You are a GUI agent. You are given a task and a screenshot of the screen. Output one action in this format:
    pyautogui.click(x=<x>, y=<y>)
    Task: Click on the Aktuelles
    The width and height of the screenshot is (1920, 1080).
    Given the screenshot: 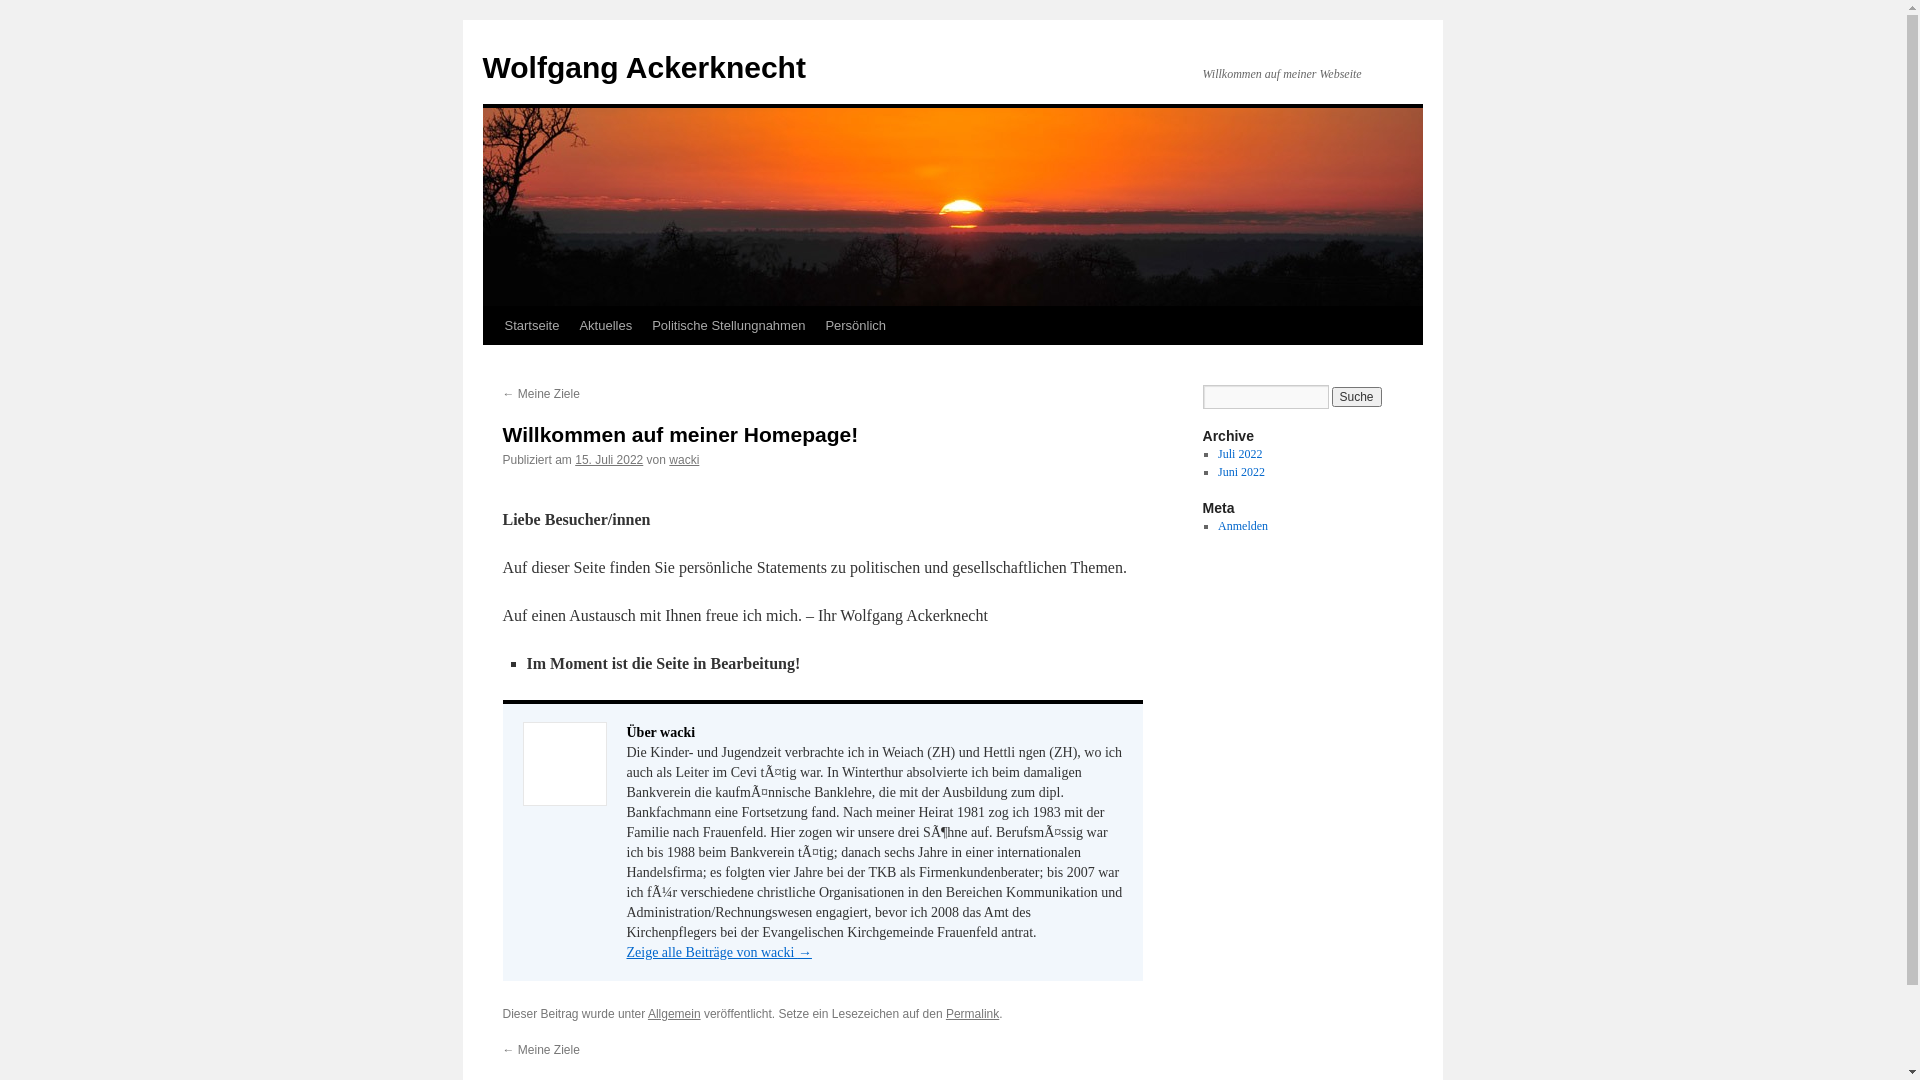 What is the action you would take?
    pyautogui.click(x=606, y=326)
    